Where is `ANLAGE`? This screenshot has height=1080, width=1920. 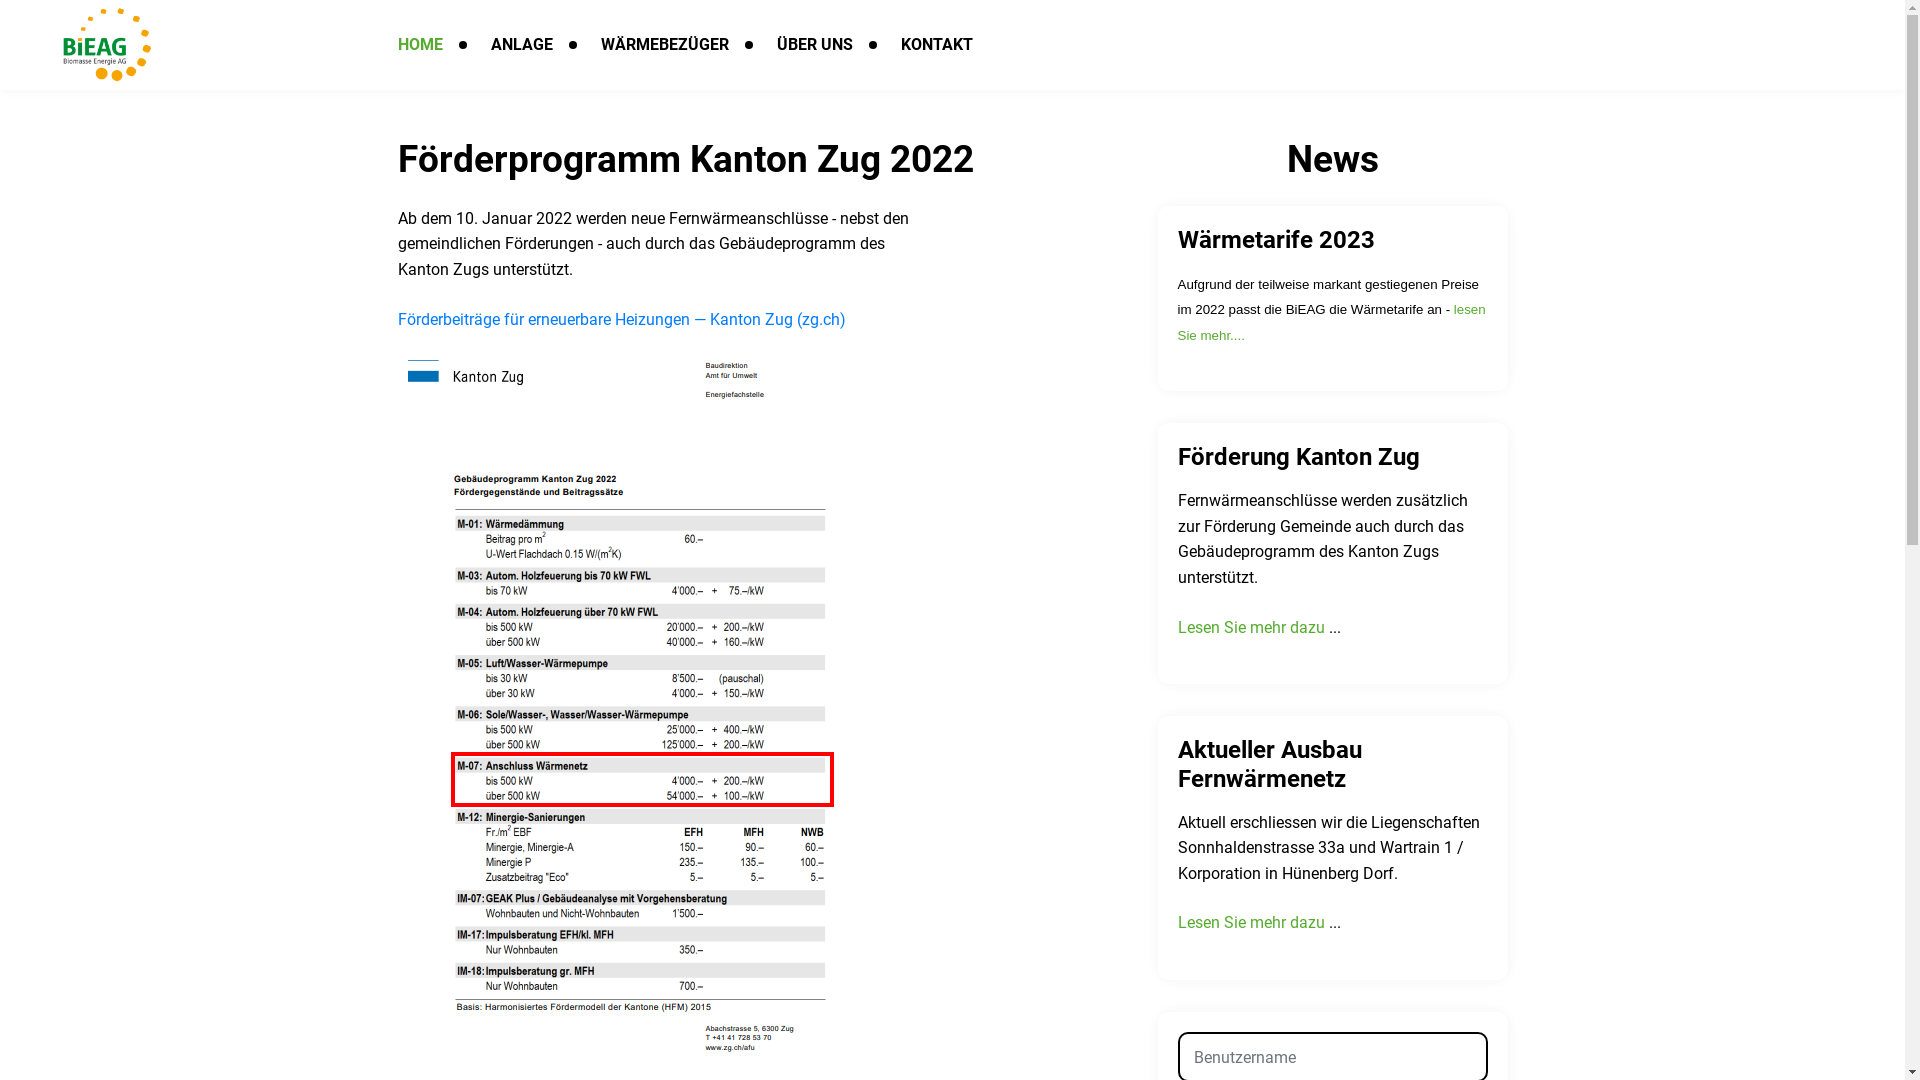 ANLAGE is located at coordinates (520, 45).